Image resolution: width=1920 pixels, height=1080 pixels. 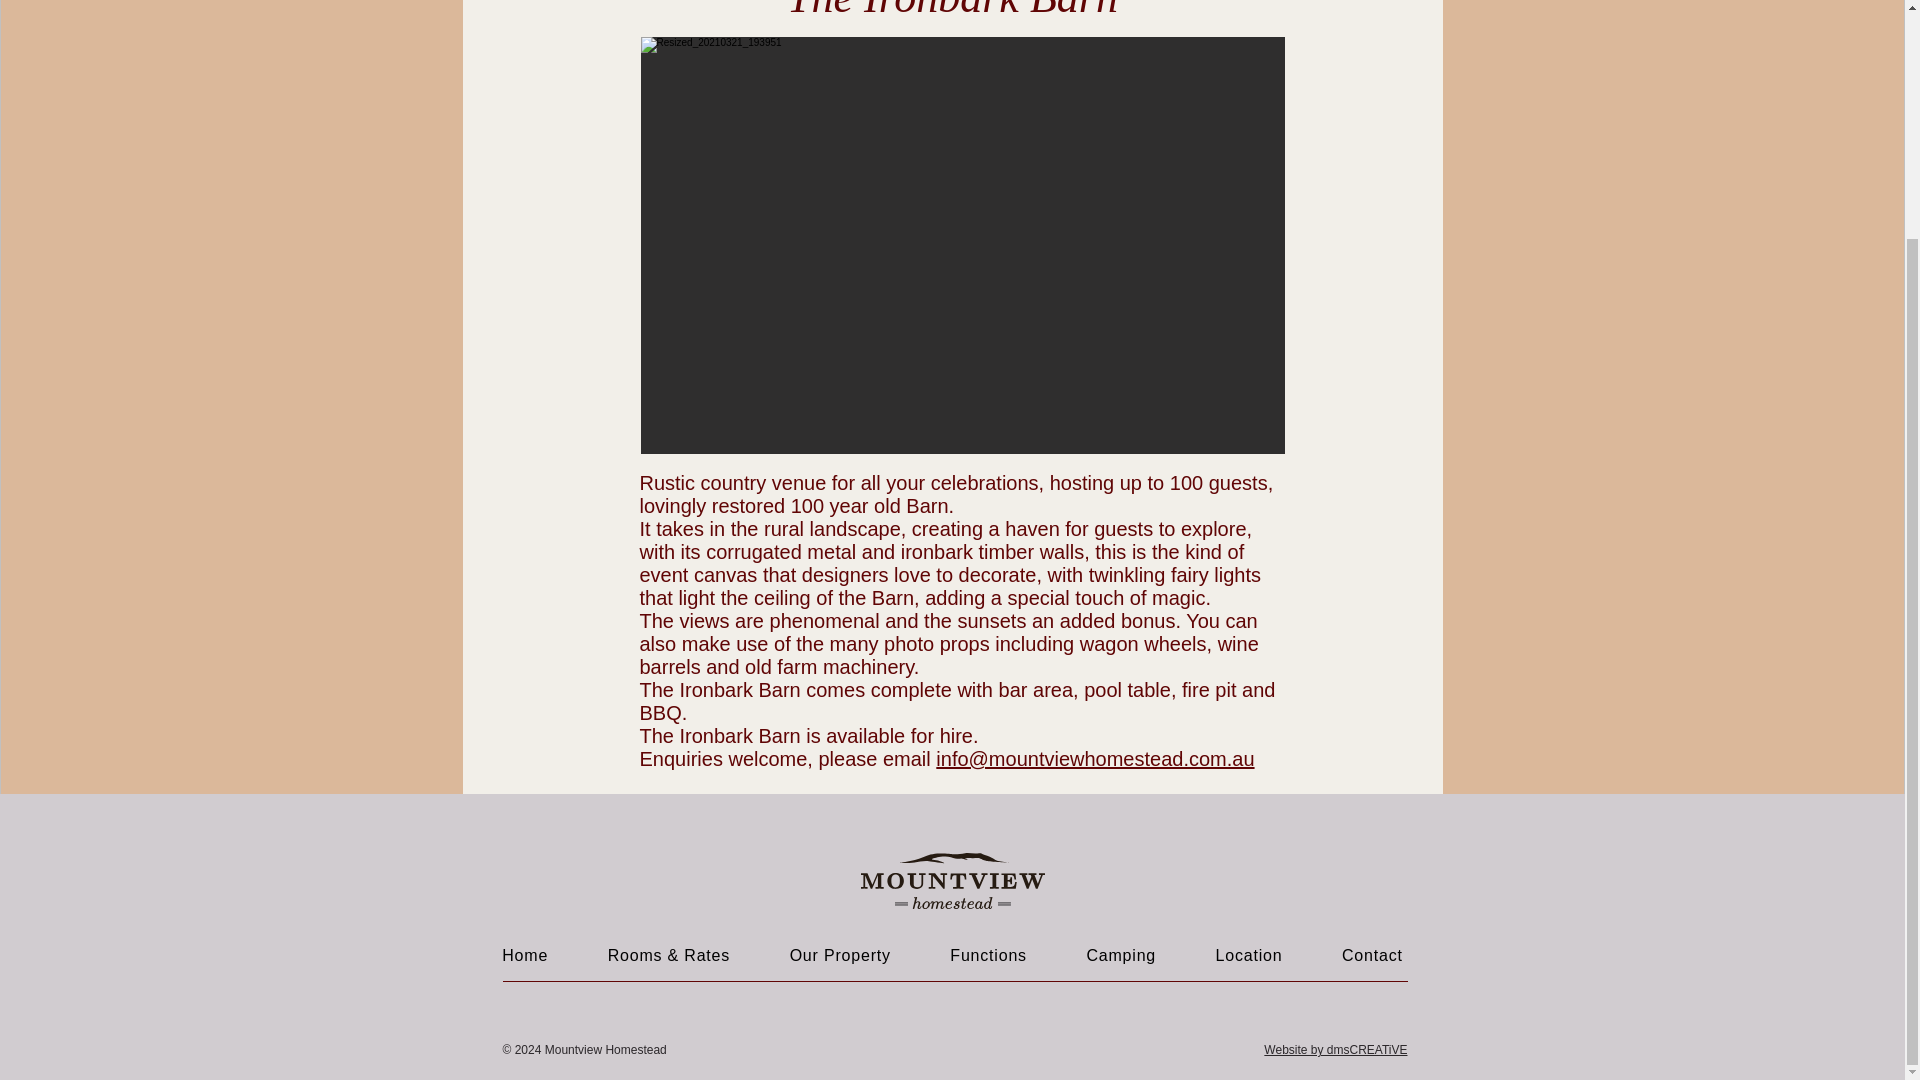 What do you see at coordinates (524, 956) in the screenshot?
I see `Home` at bounding box center [524, 956].